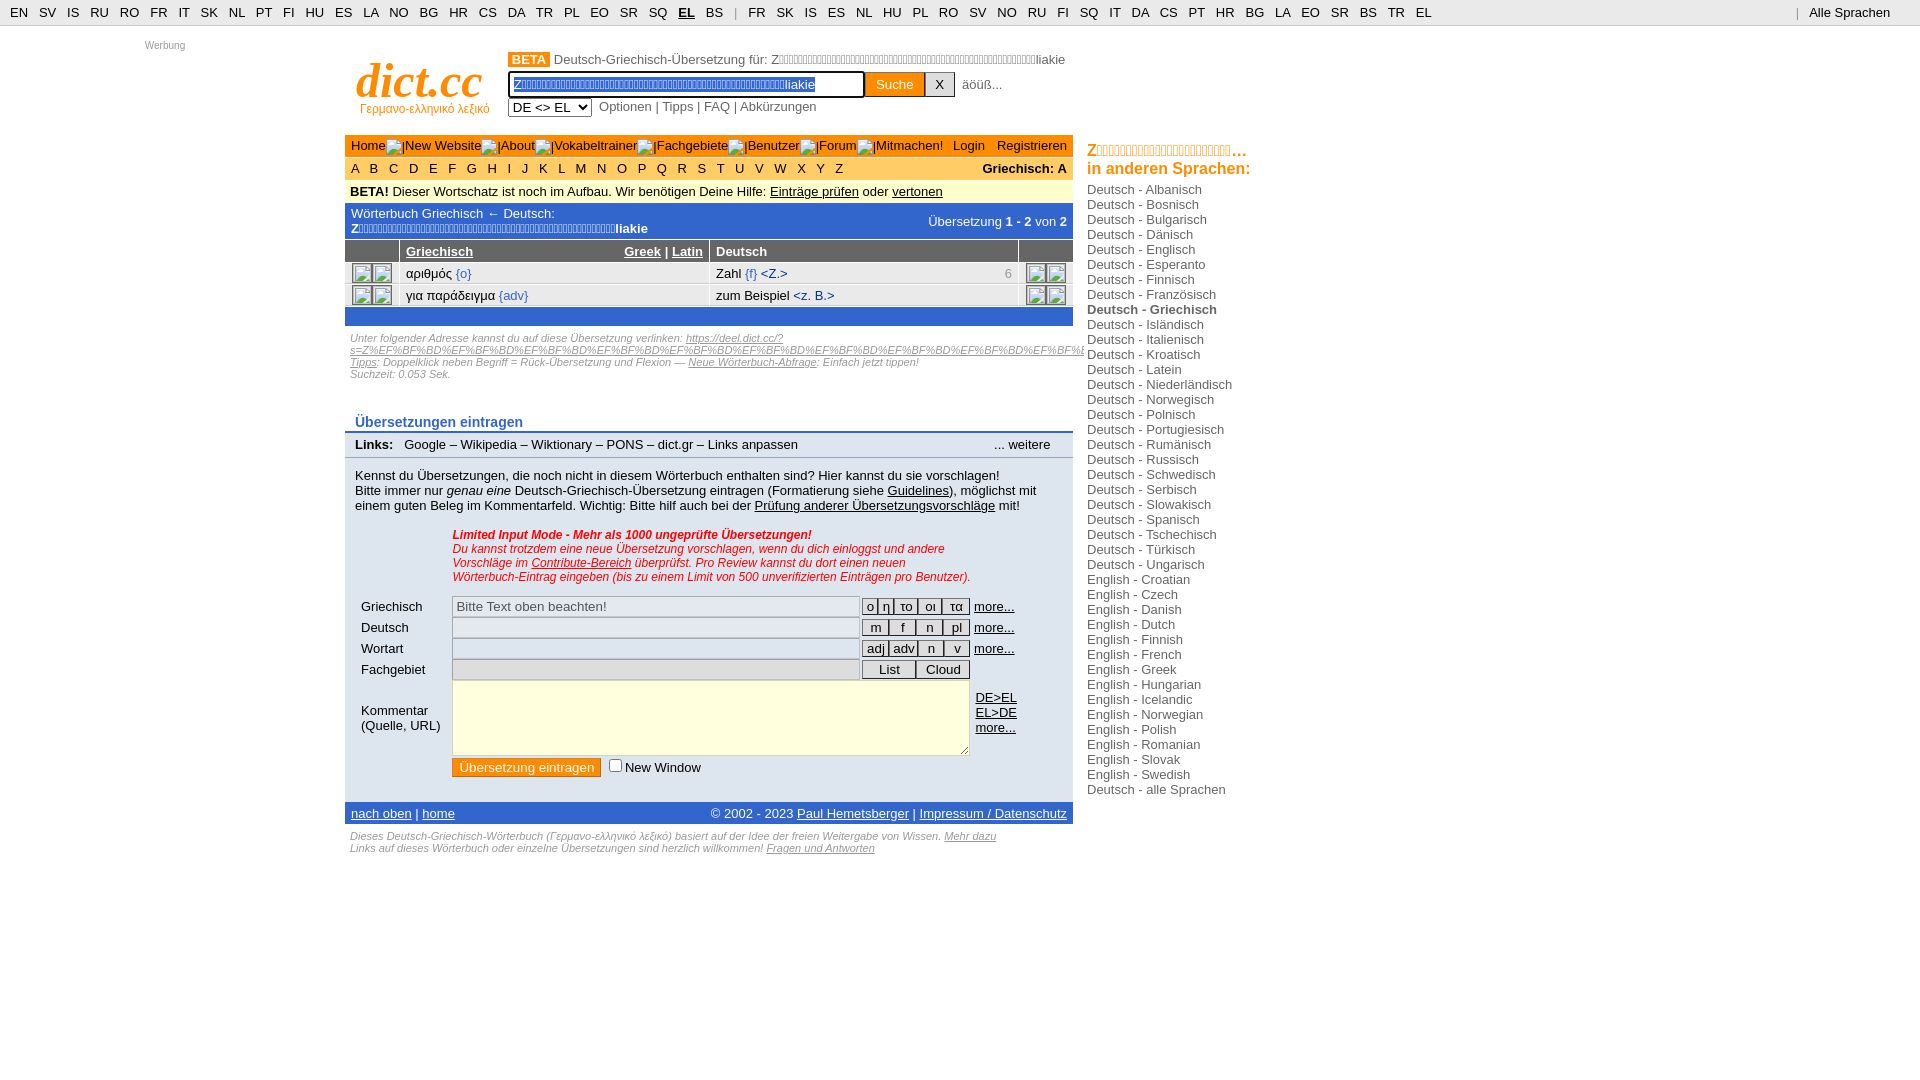 The width and height of the screenshot is (1920, 1080). What do you see at coordinates (1063, 12) in the screenshot?
I see `FI` at bounding box center [1063, 12].